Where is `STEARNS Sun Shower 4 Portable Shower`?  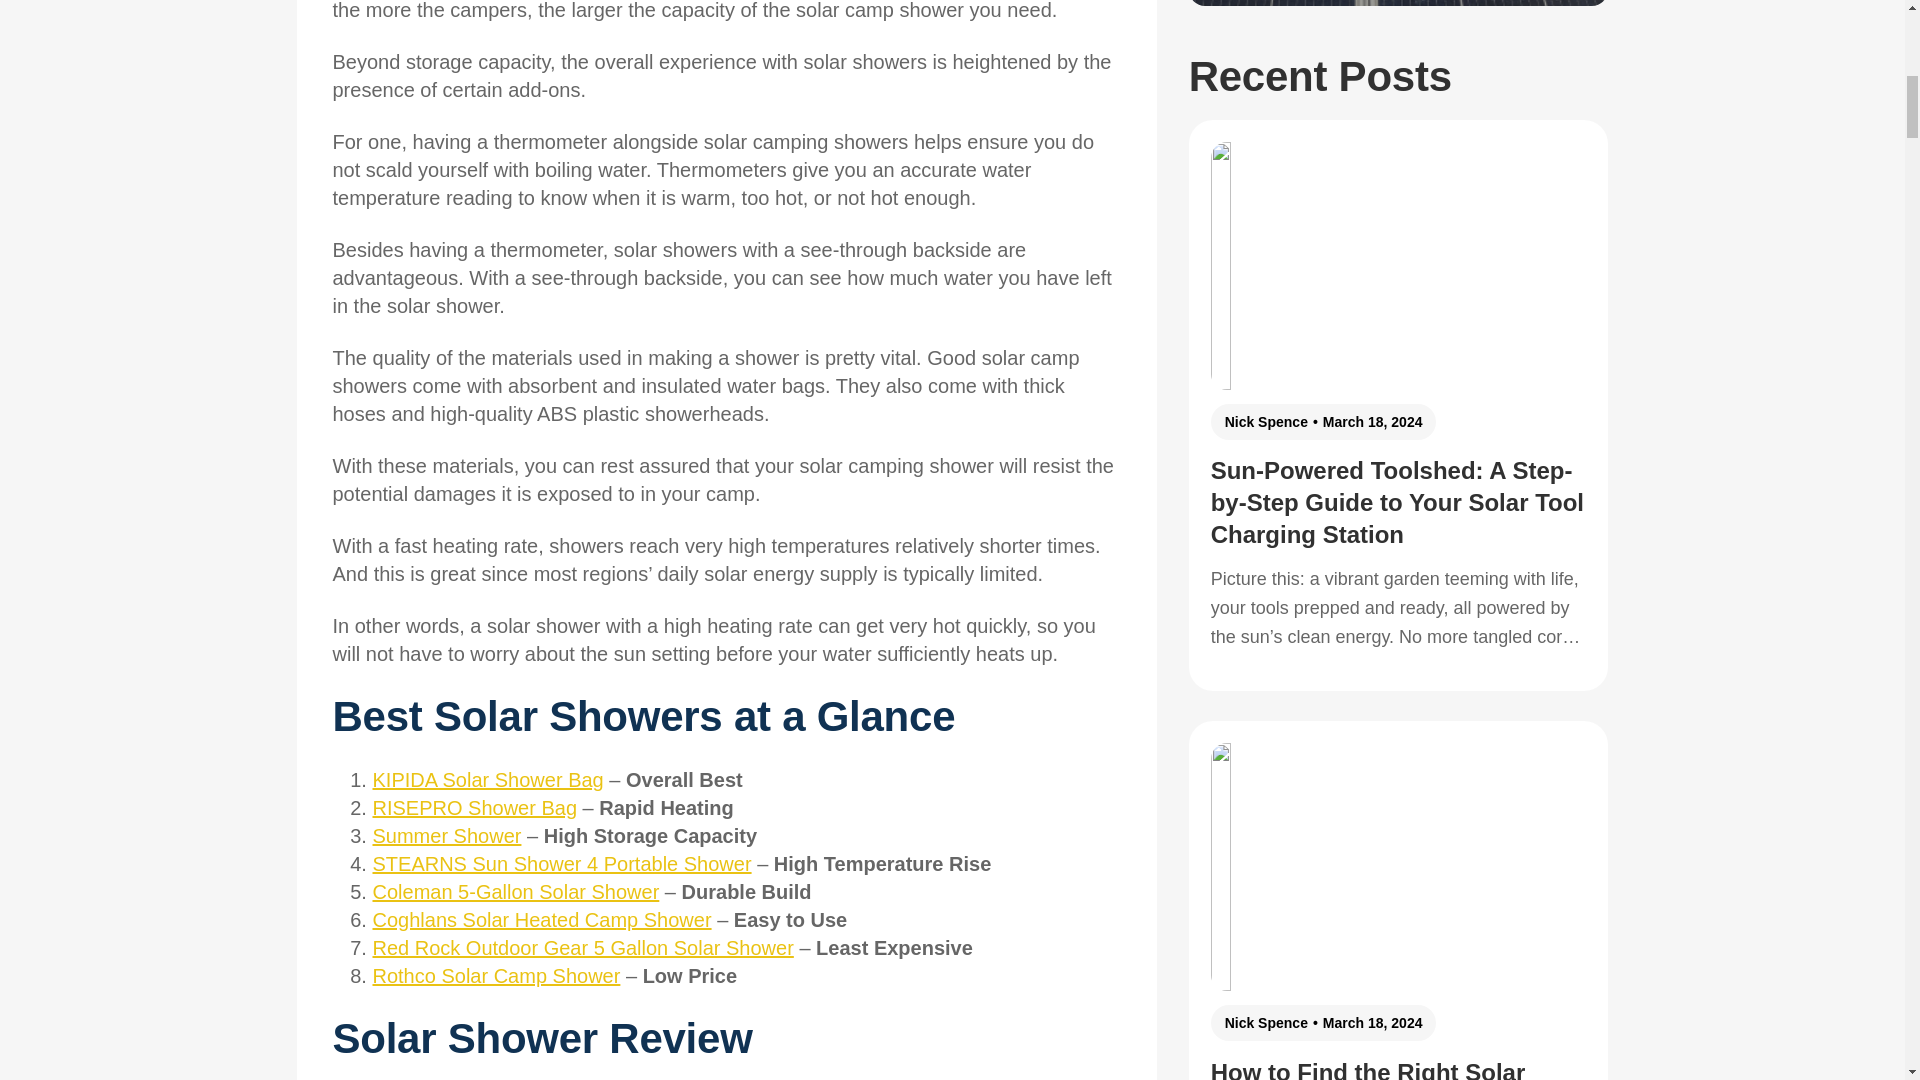
STEARNS Sun Shower 4 Portable Shower is located at coordinates (561, 864).